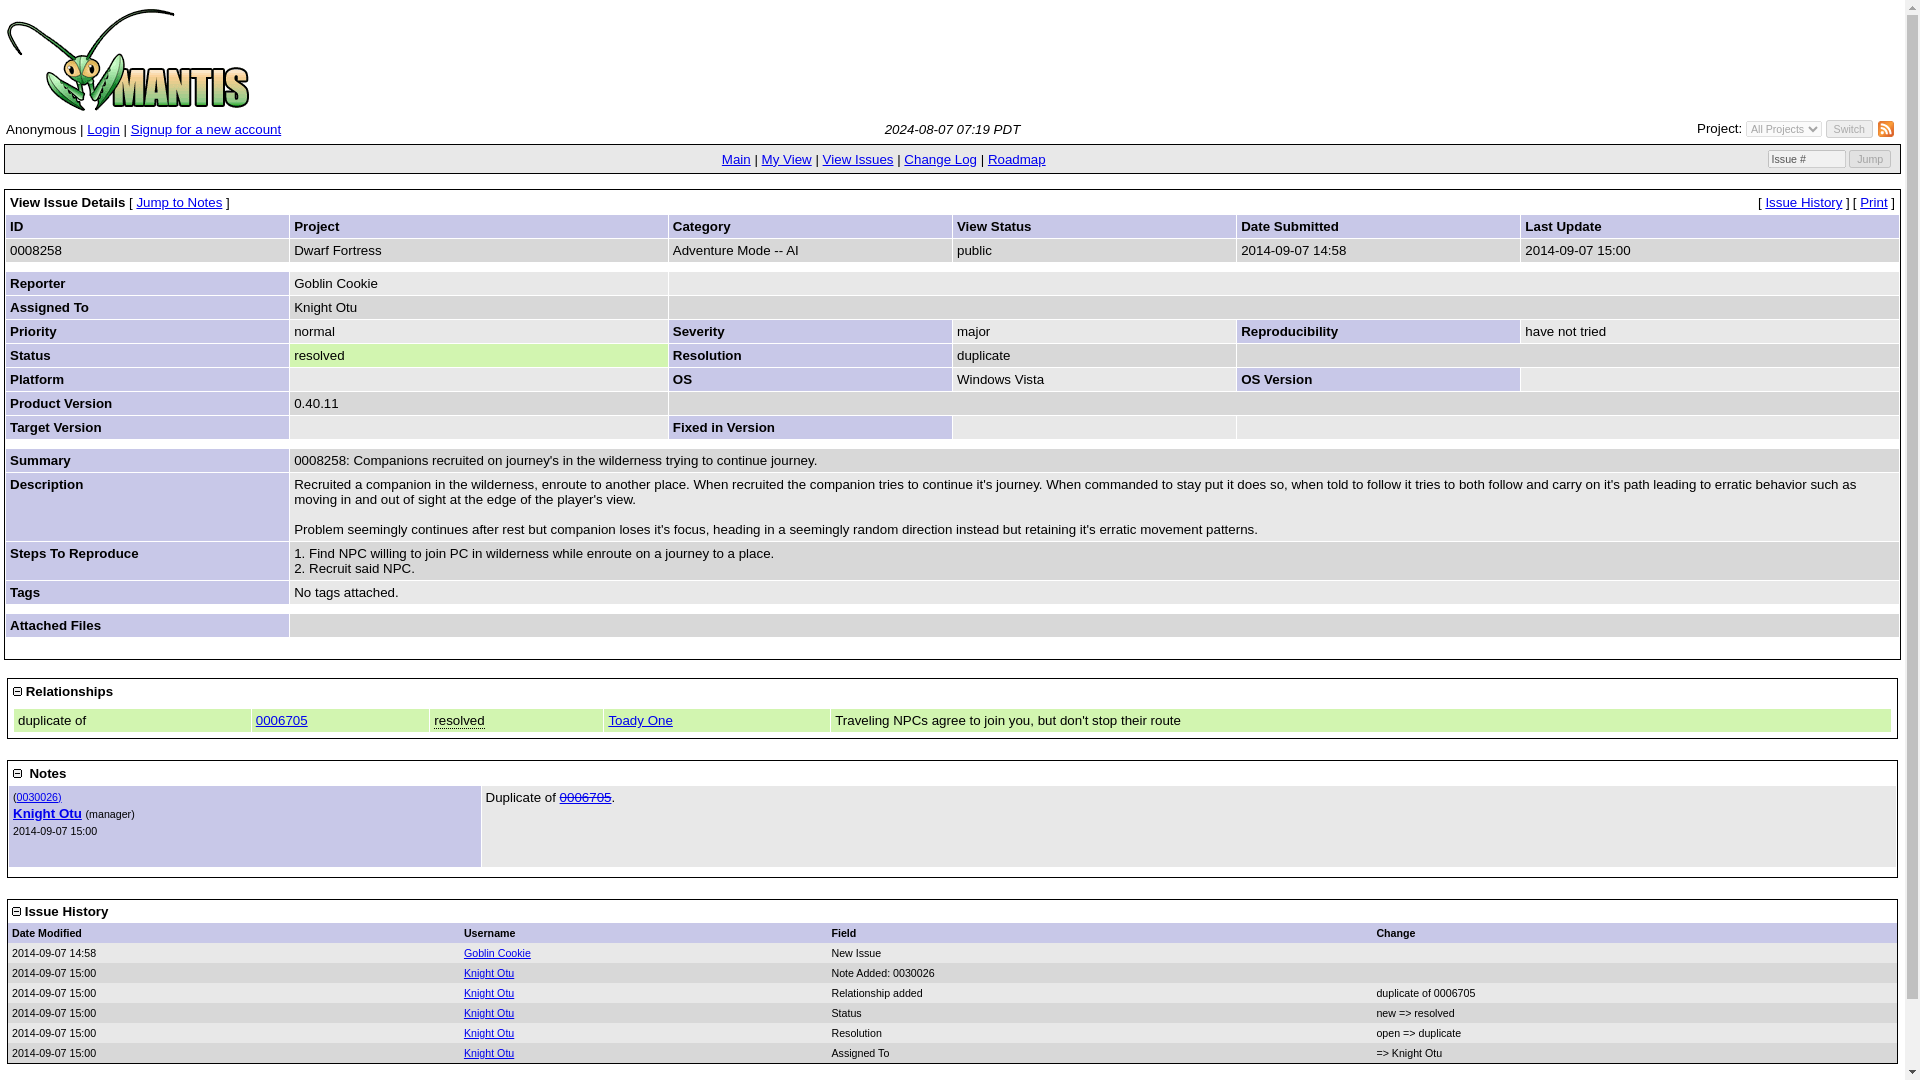 This screenshot has width=1920, height=1080. I want to click on Toady One, so click(640, 720).